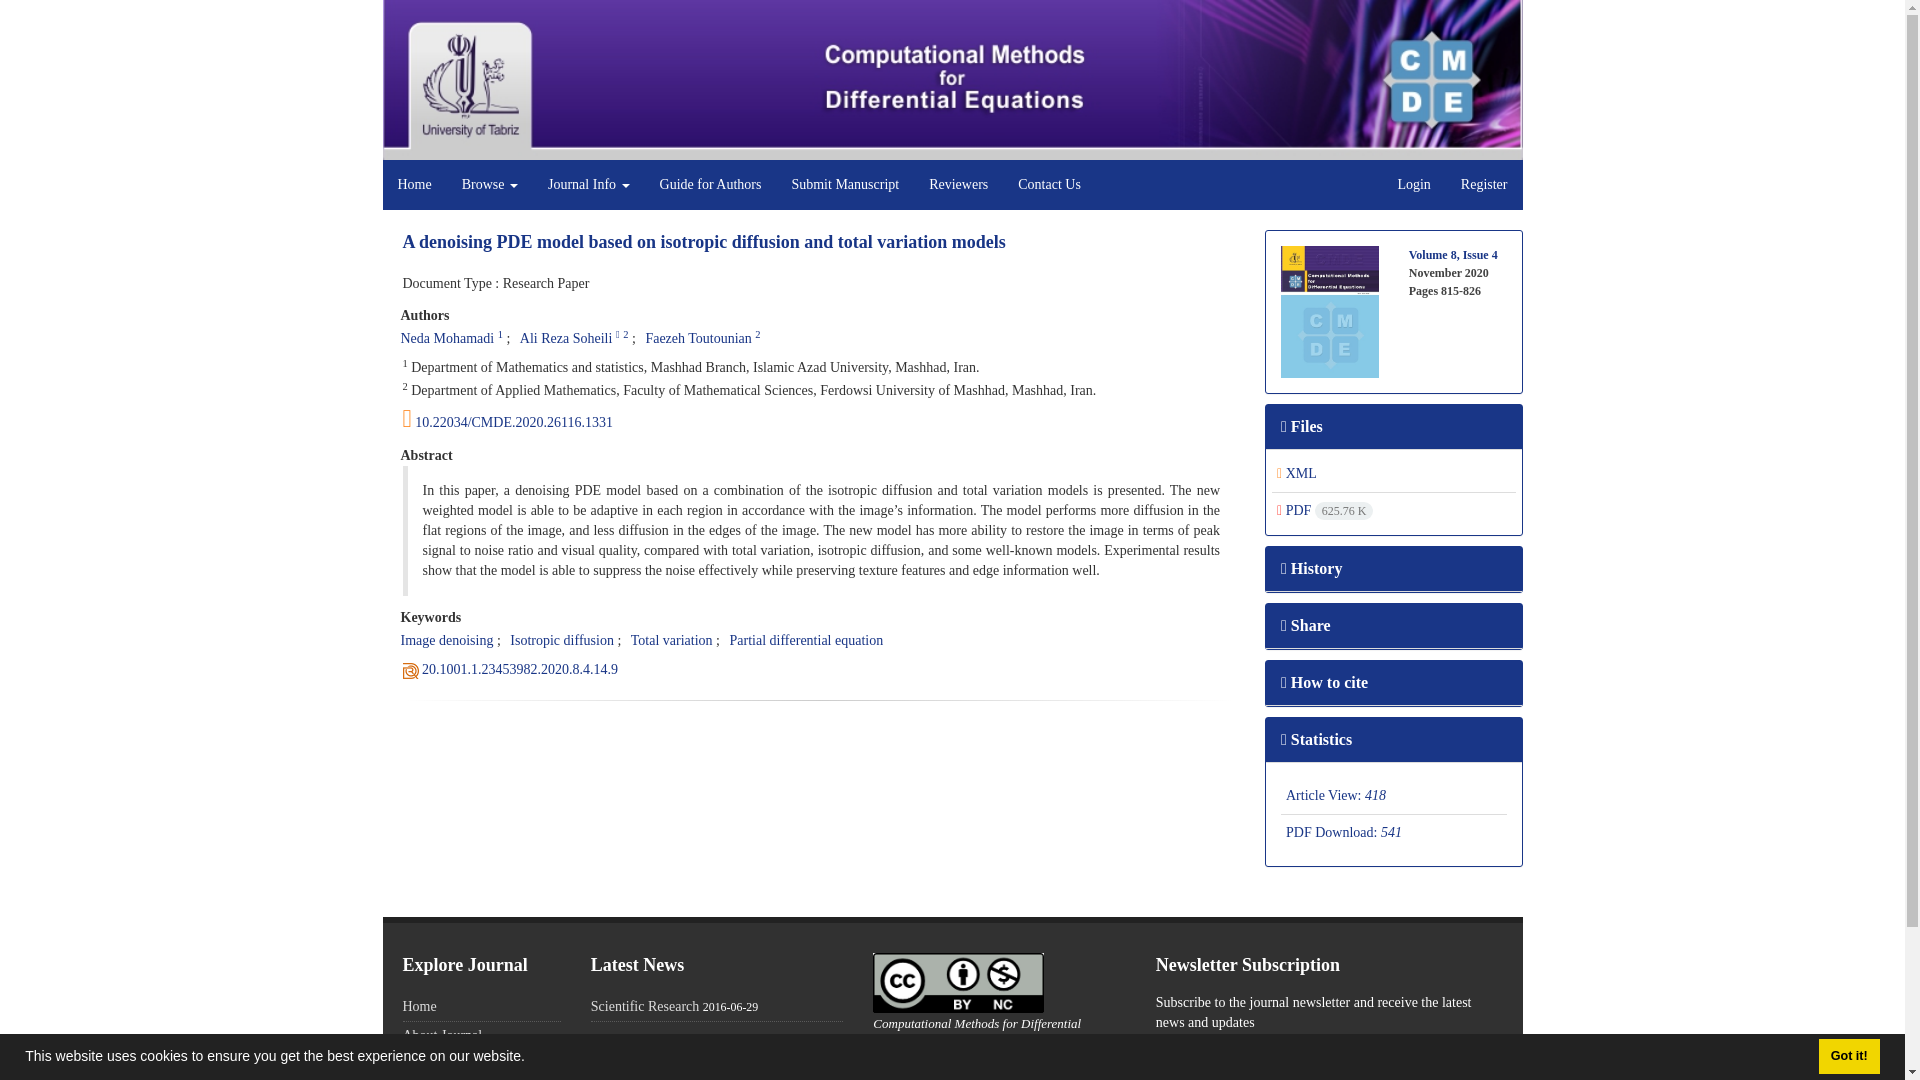 This screenshot has width=1920, height=1080. I want to click on Home, so click(414, 184).